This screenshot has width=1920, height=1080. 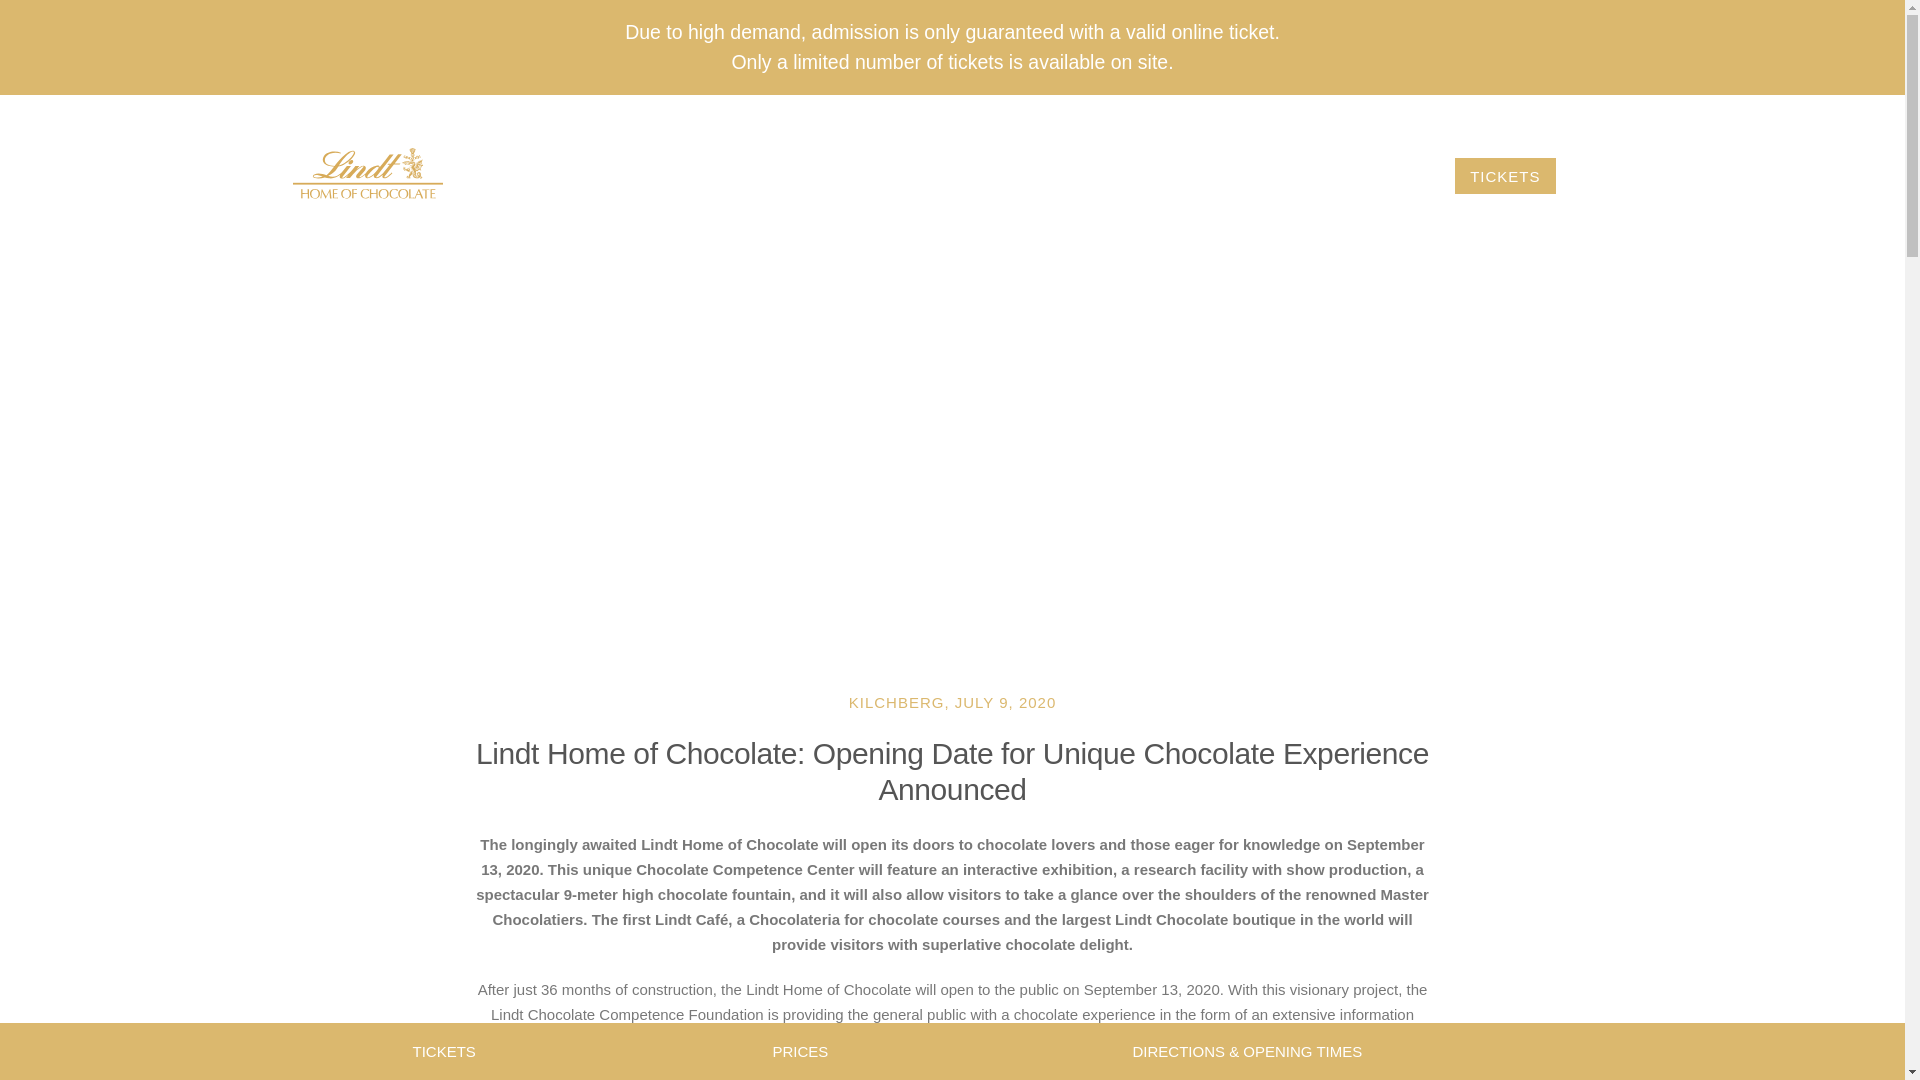 What do you see at coordinates (1505, 176) in the screenshot?
I see `TICKETS` at bounding box center [1505, 176].